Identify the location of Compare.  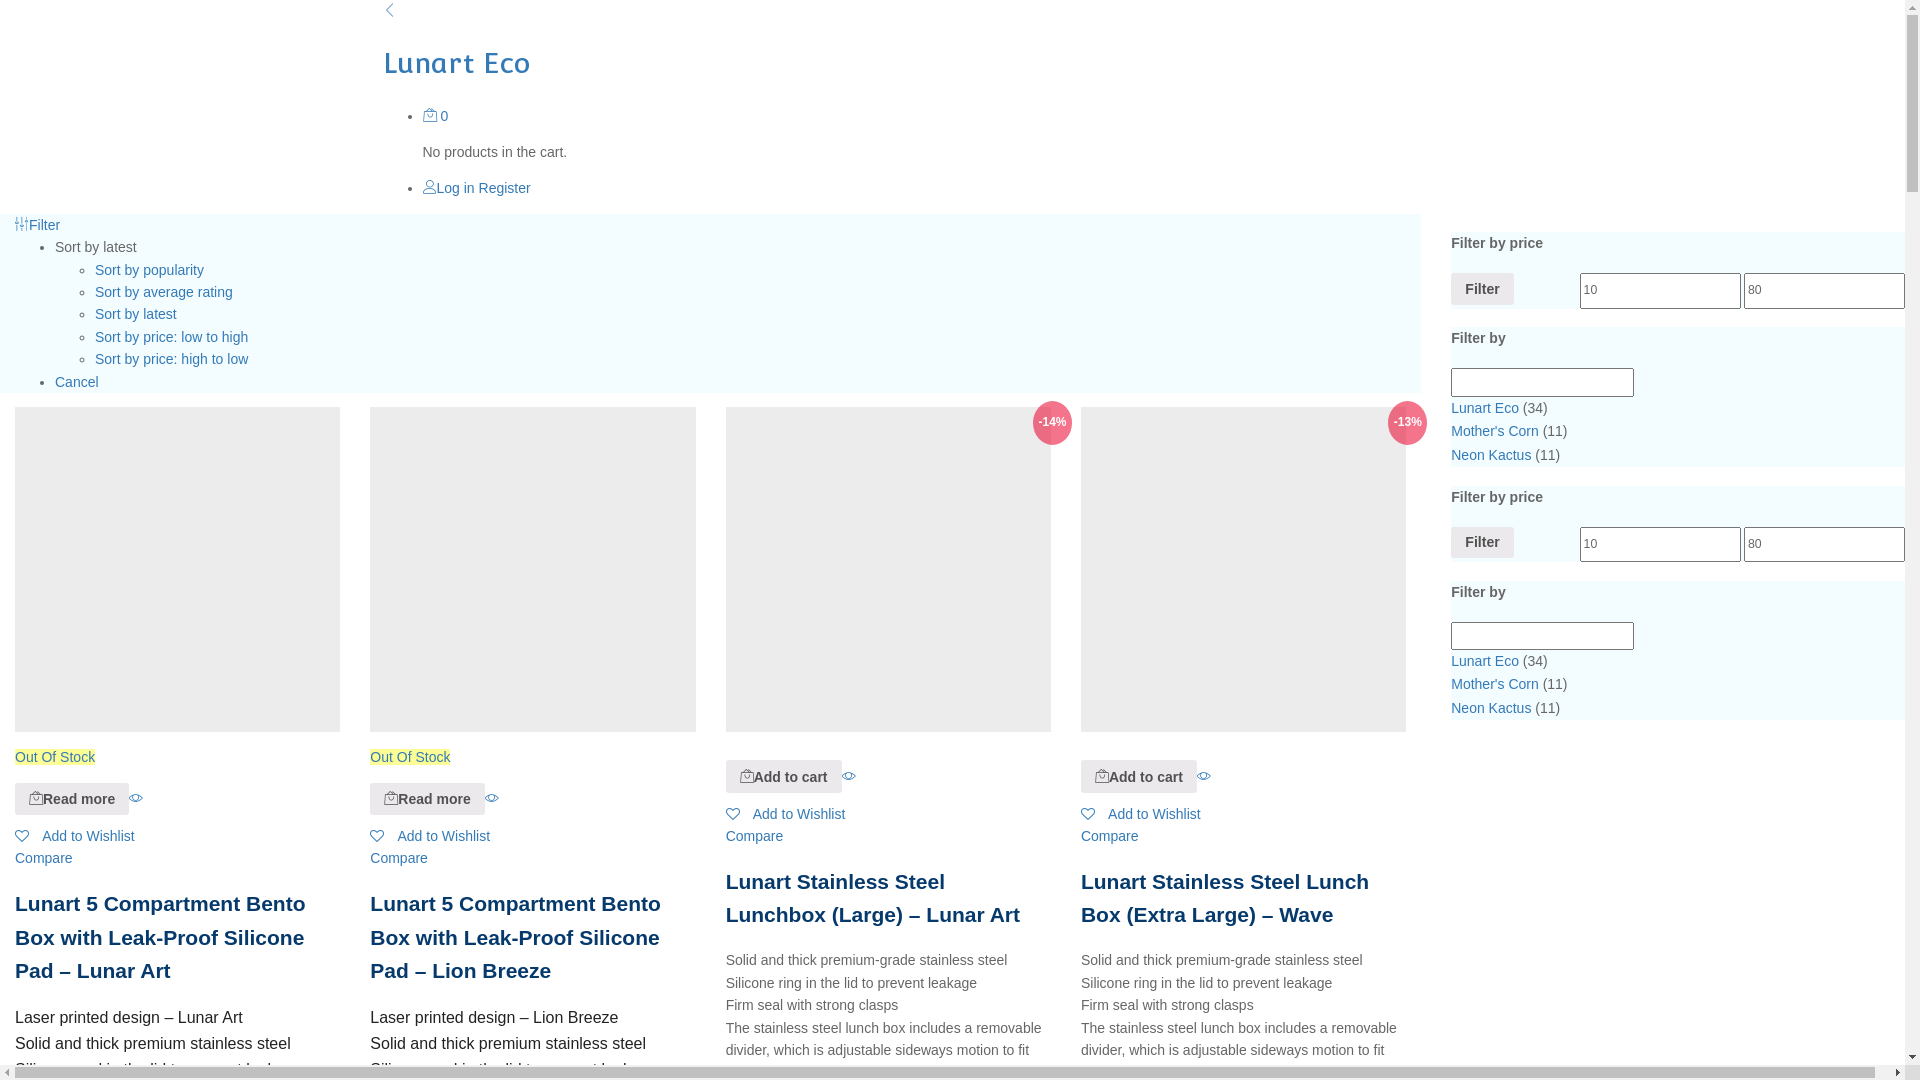
(399, 858).